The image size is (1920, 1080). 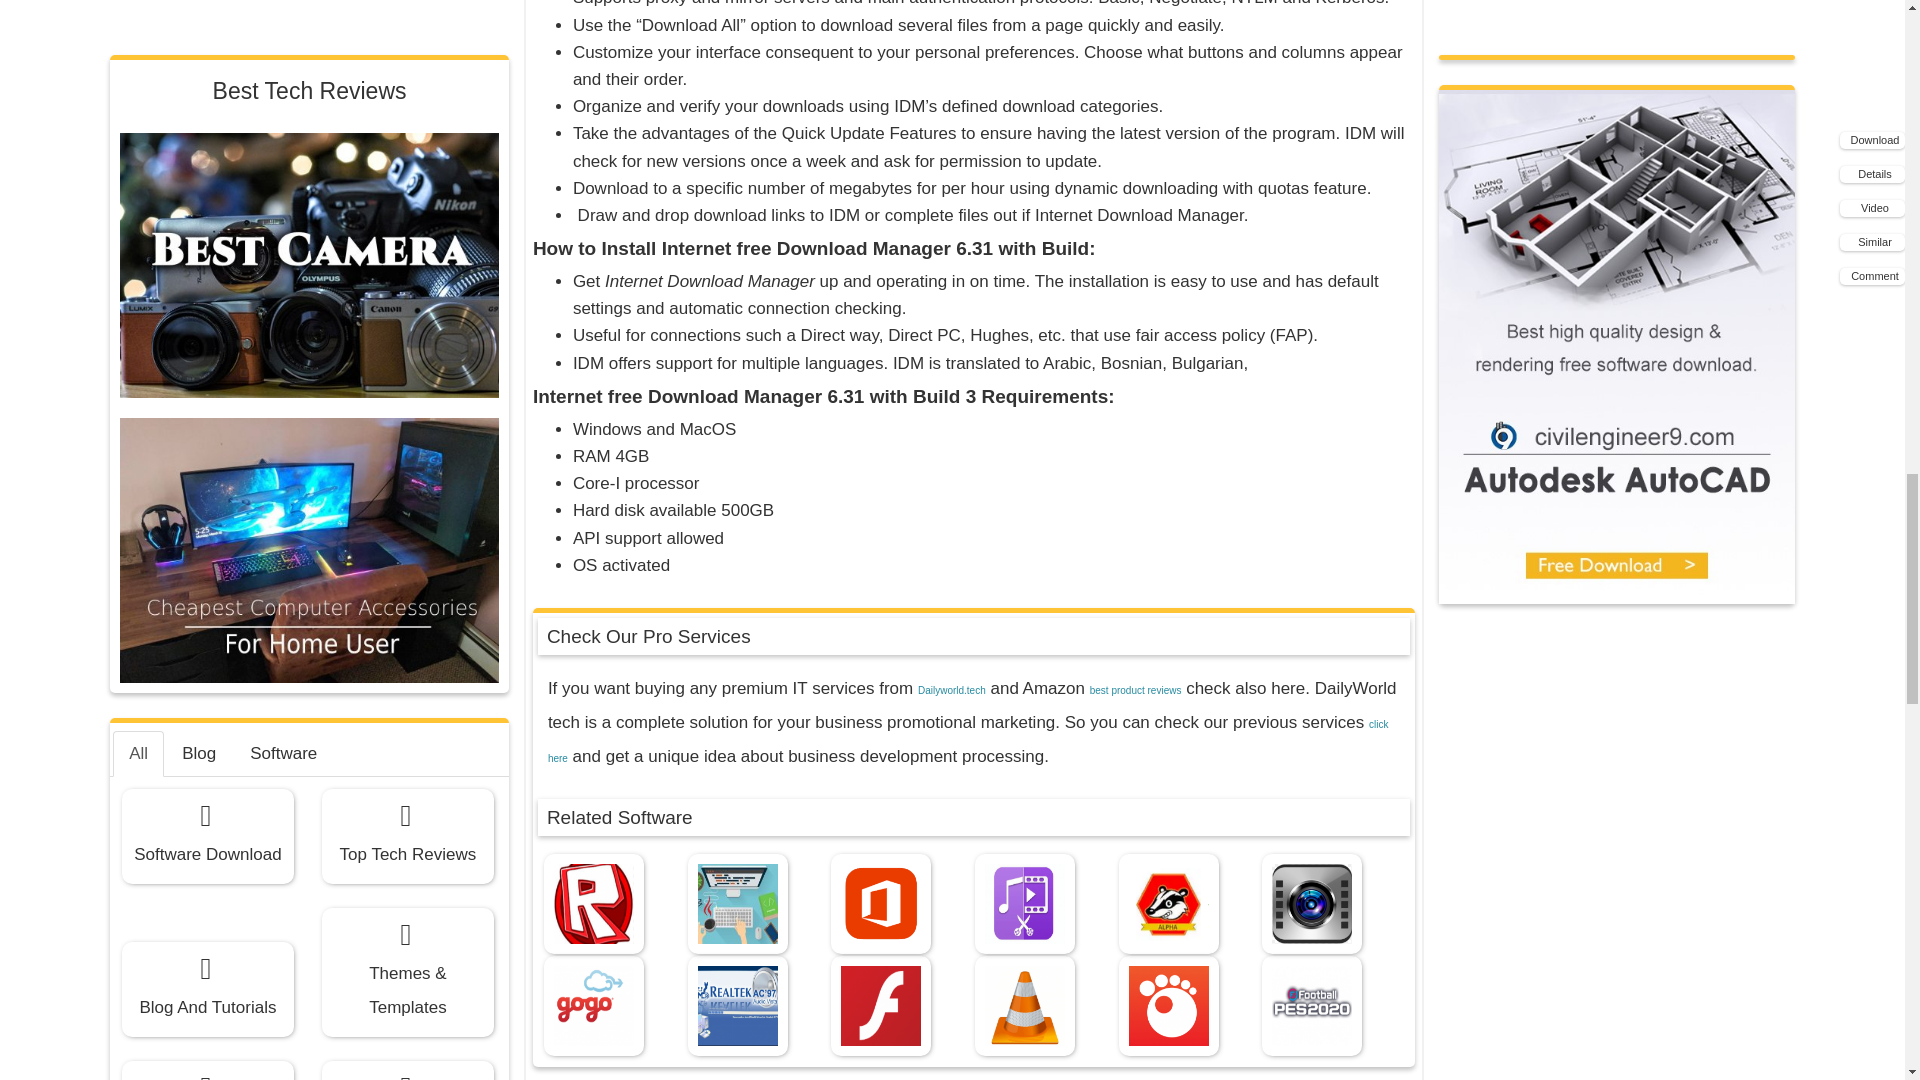 I want to click on Video Cutter Download Free for Windows XP, so click(x=1024, y=904).